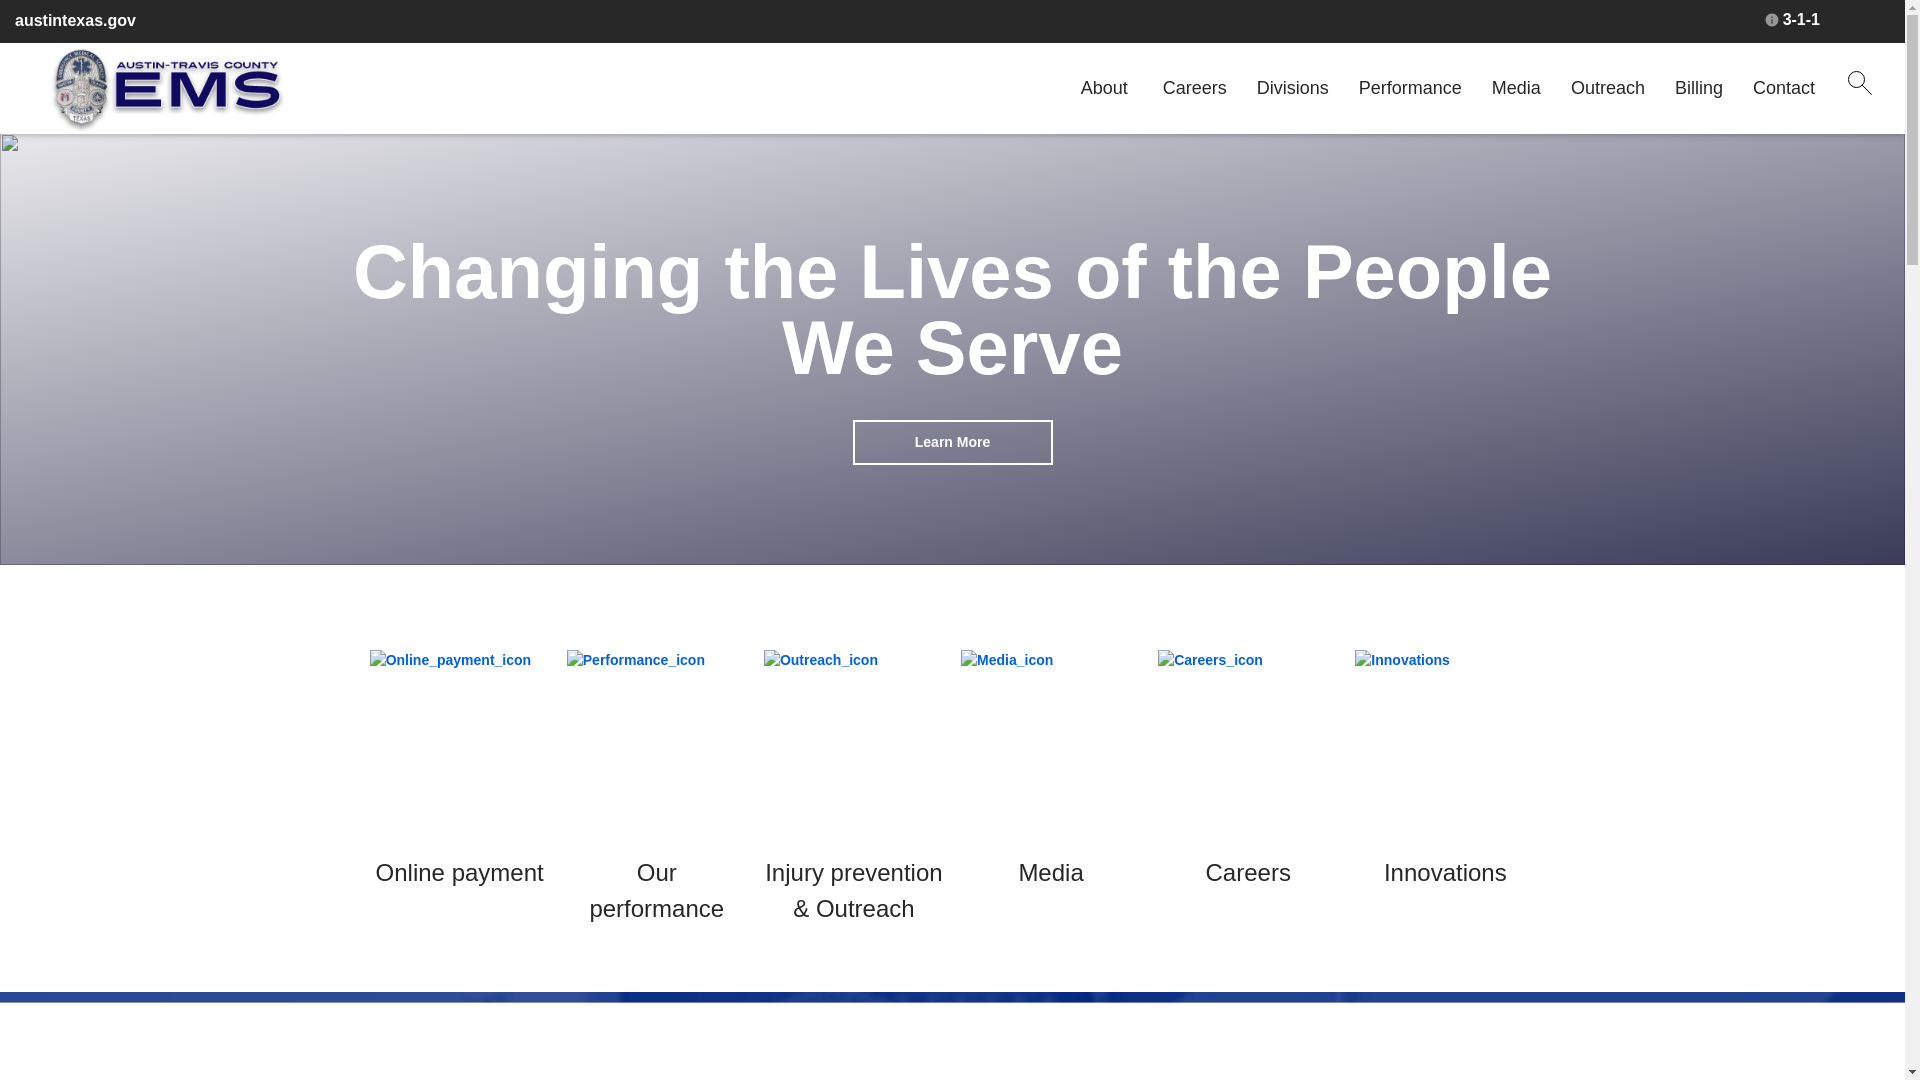 The width and height of the screenshot is (1920, 1080). Describe the element at coordinates (166, 90) in the screenshot. I see `Home` at that location.